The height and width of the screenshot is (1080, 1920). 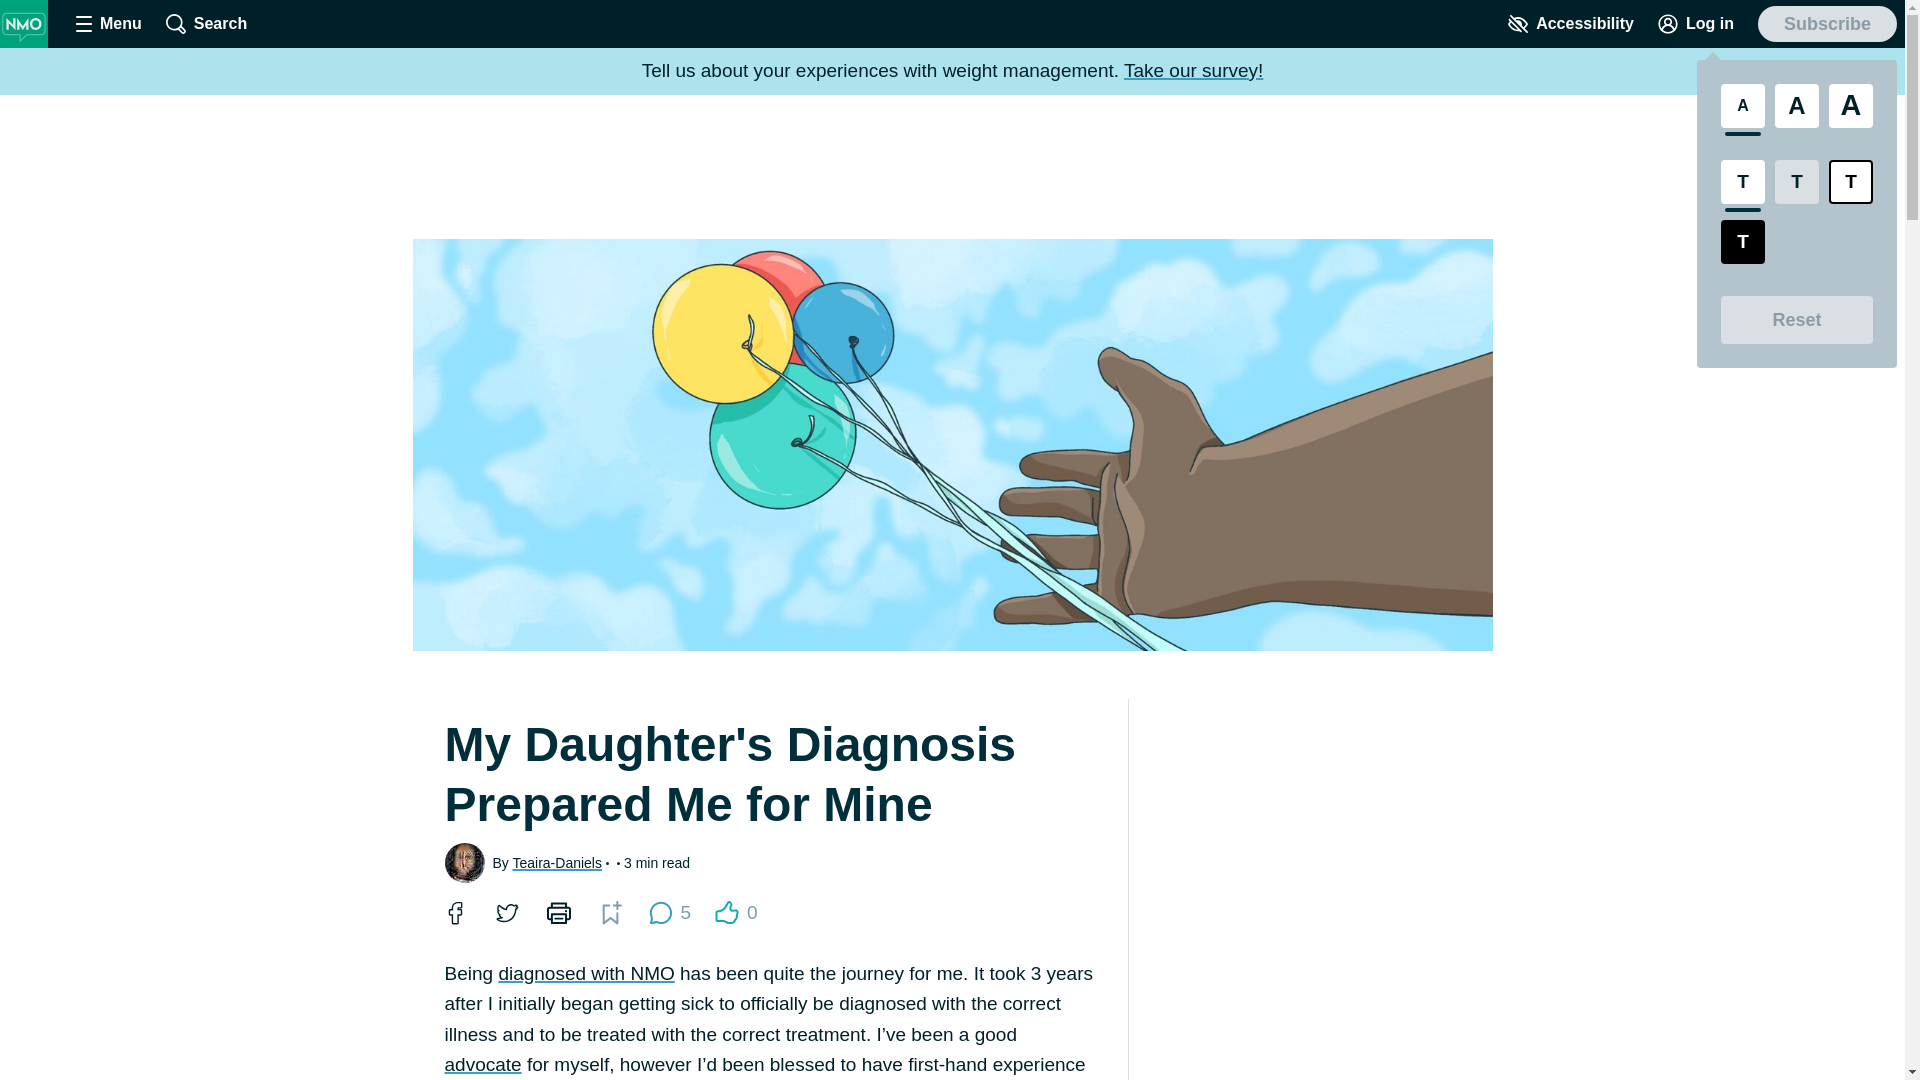 I want to click on A, so click(x=1851, y=106).